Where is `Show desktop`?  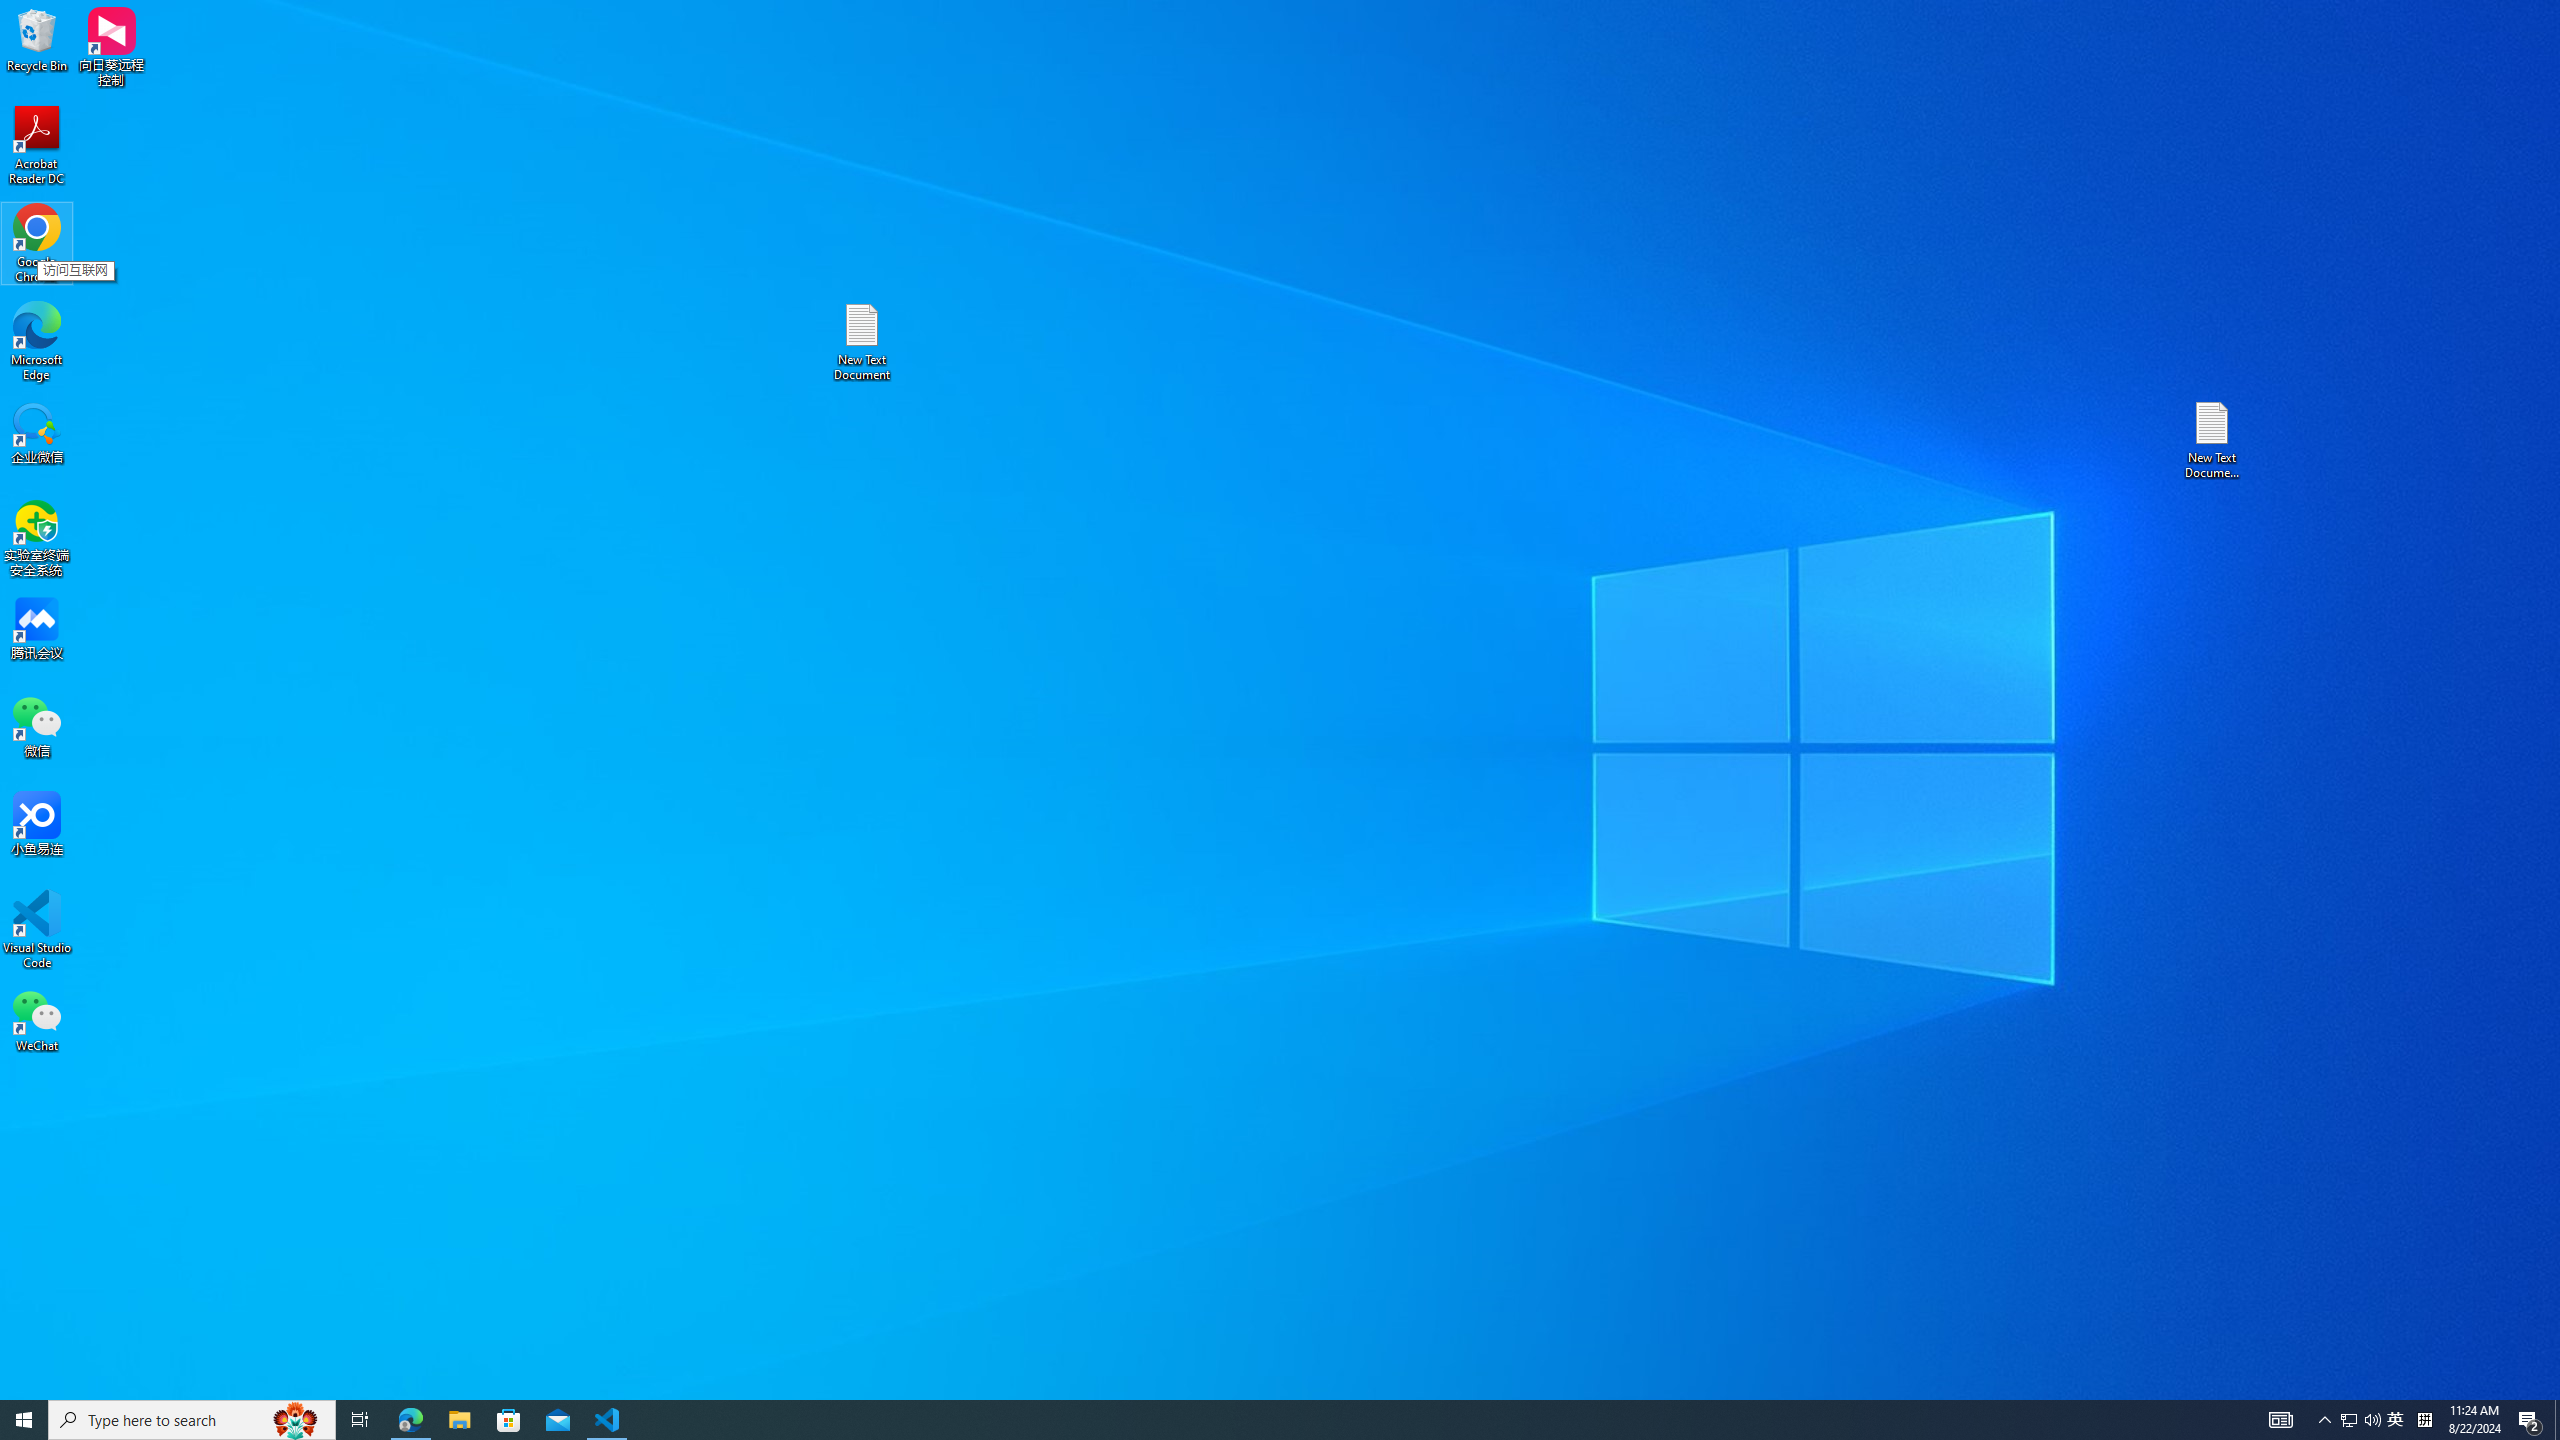 Show desktop is located at coordinates (2557, 1420).